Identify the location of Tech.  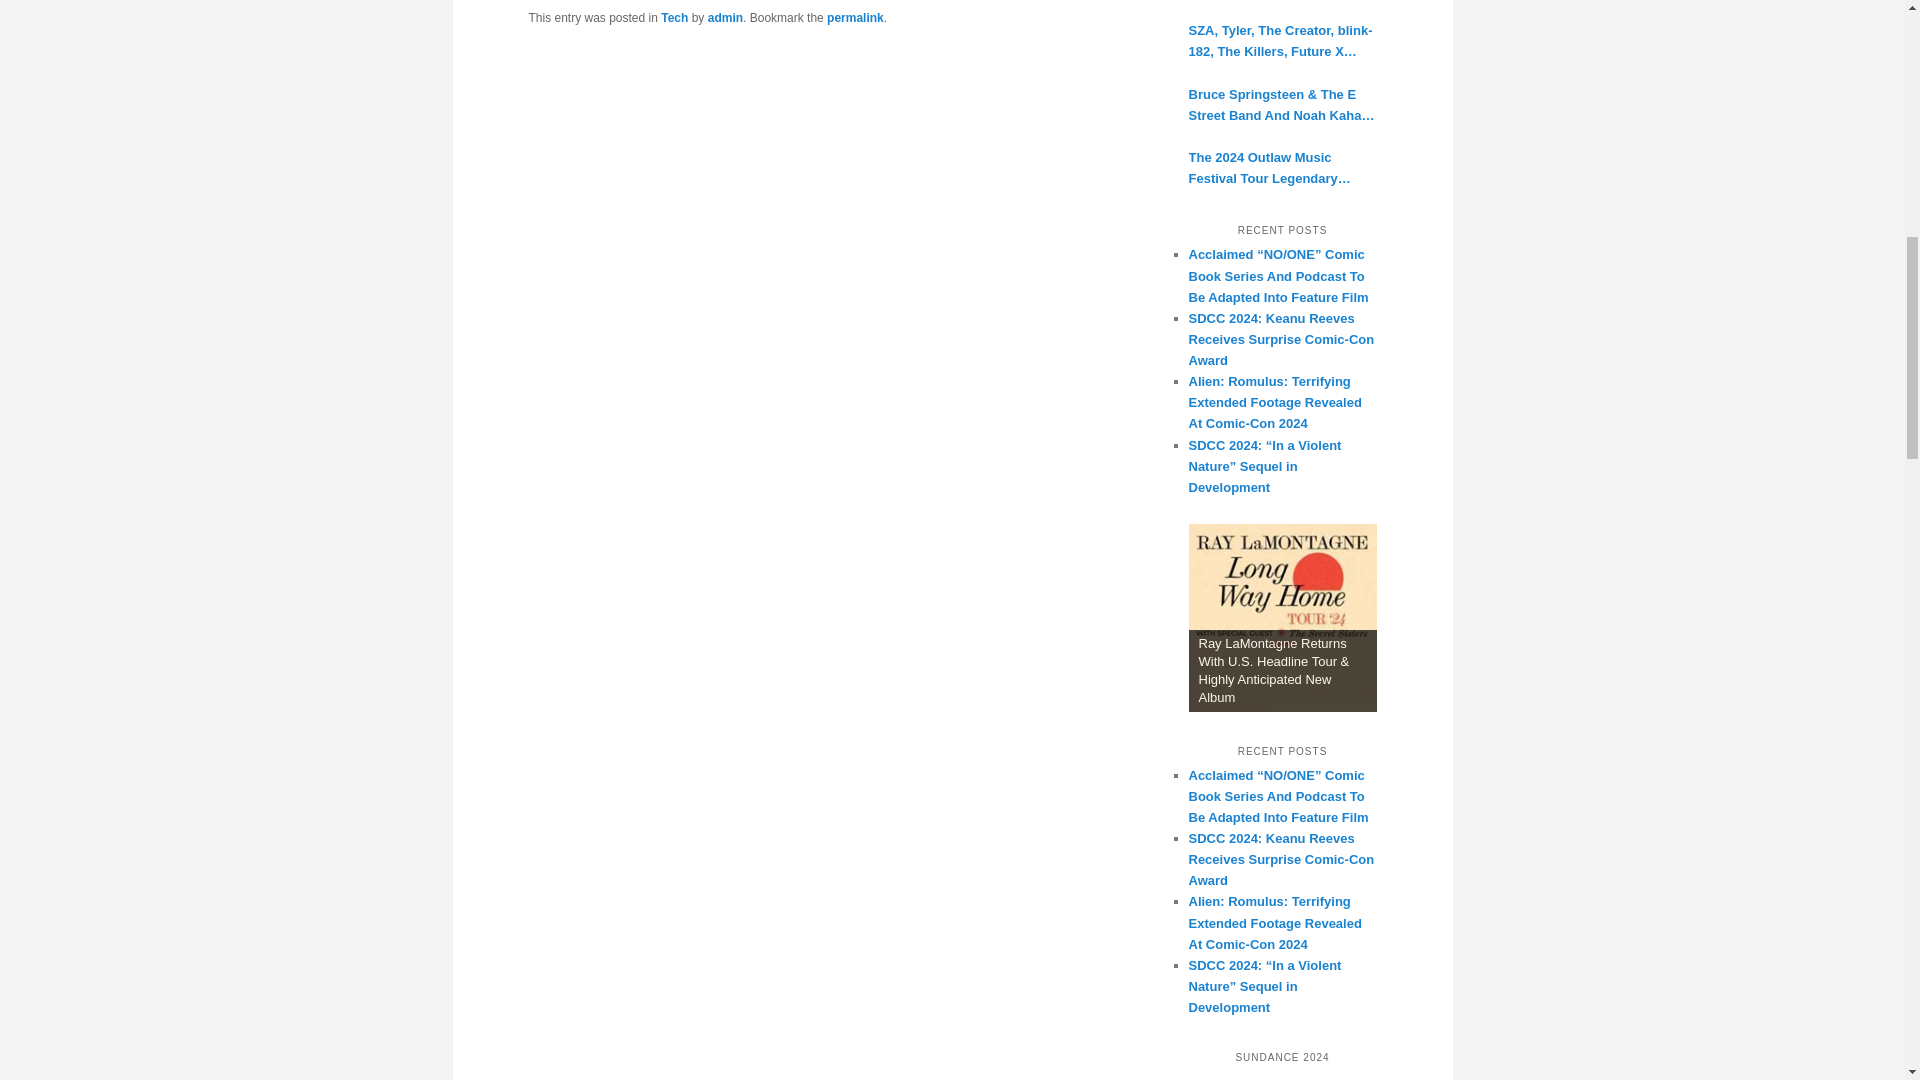
(674, 17).